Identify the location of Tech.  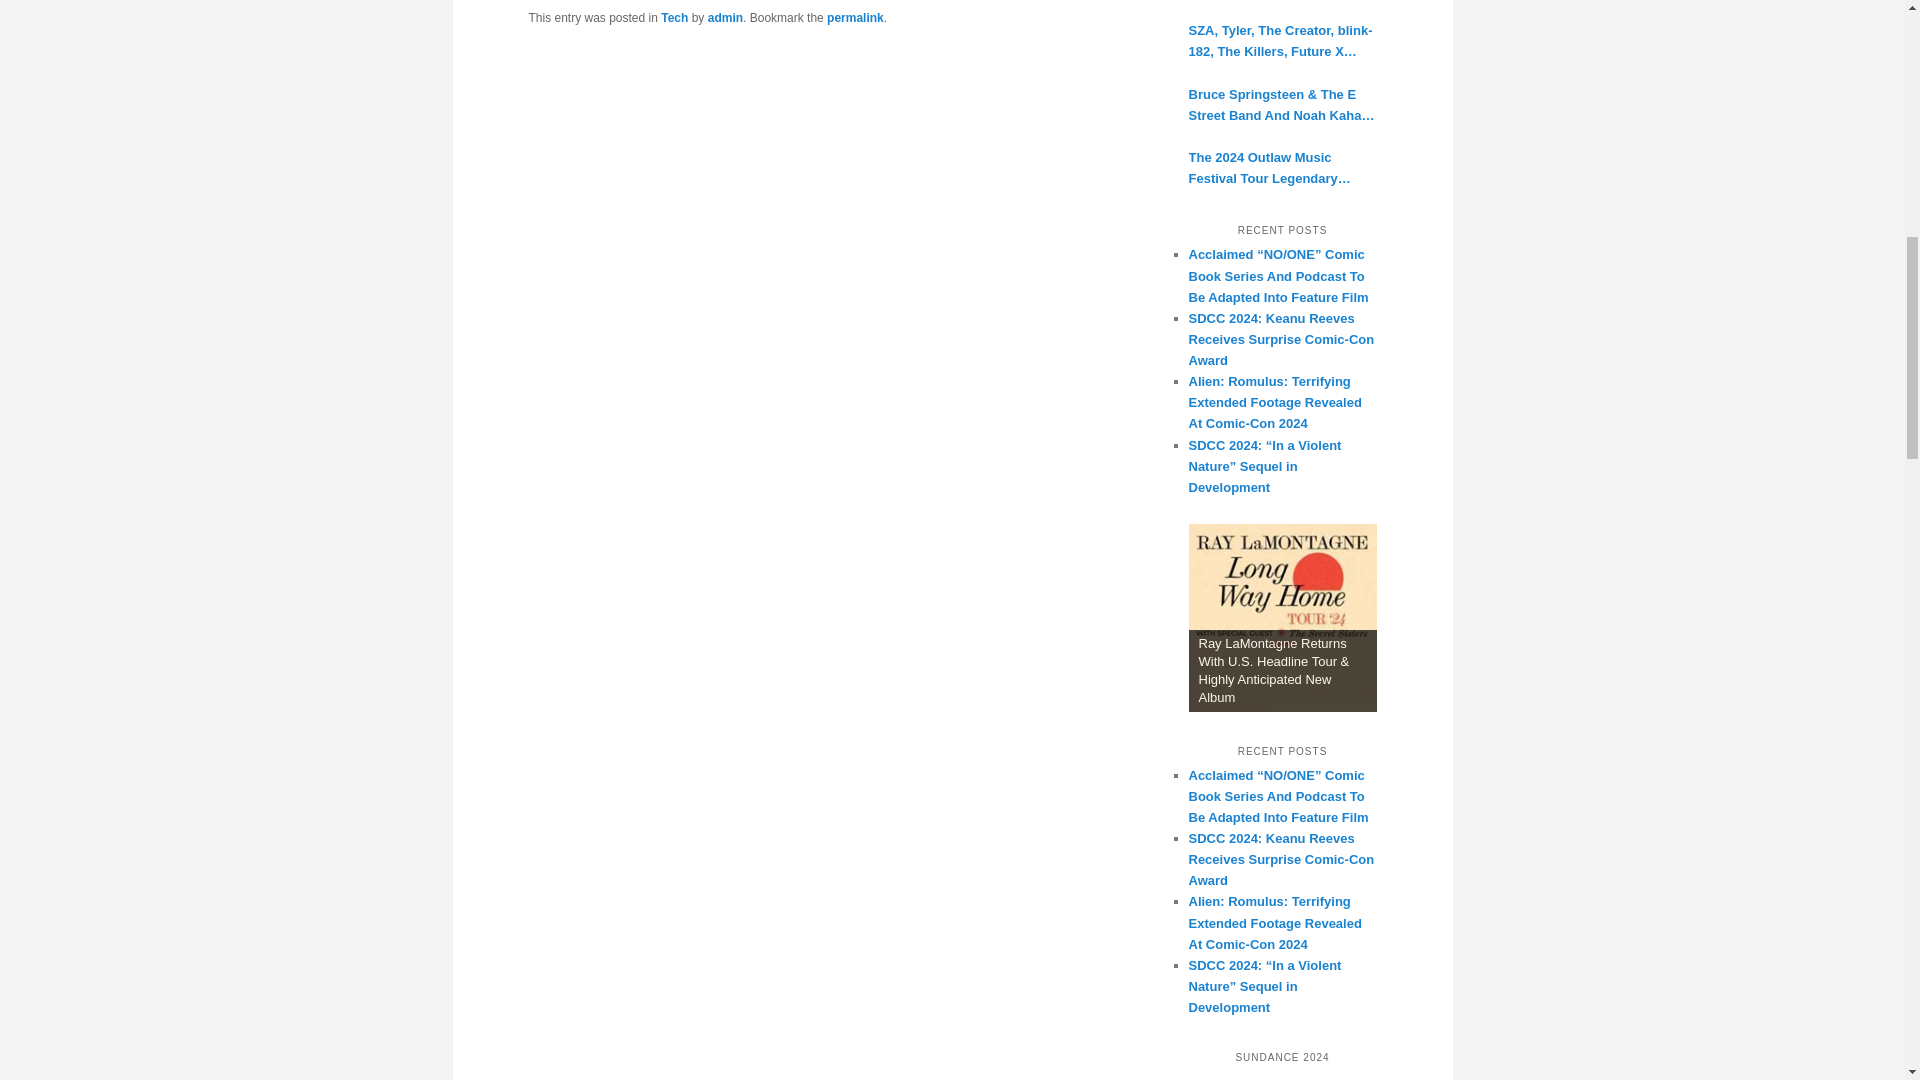
(674, 17).